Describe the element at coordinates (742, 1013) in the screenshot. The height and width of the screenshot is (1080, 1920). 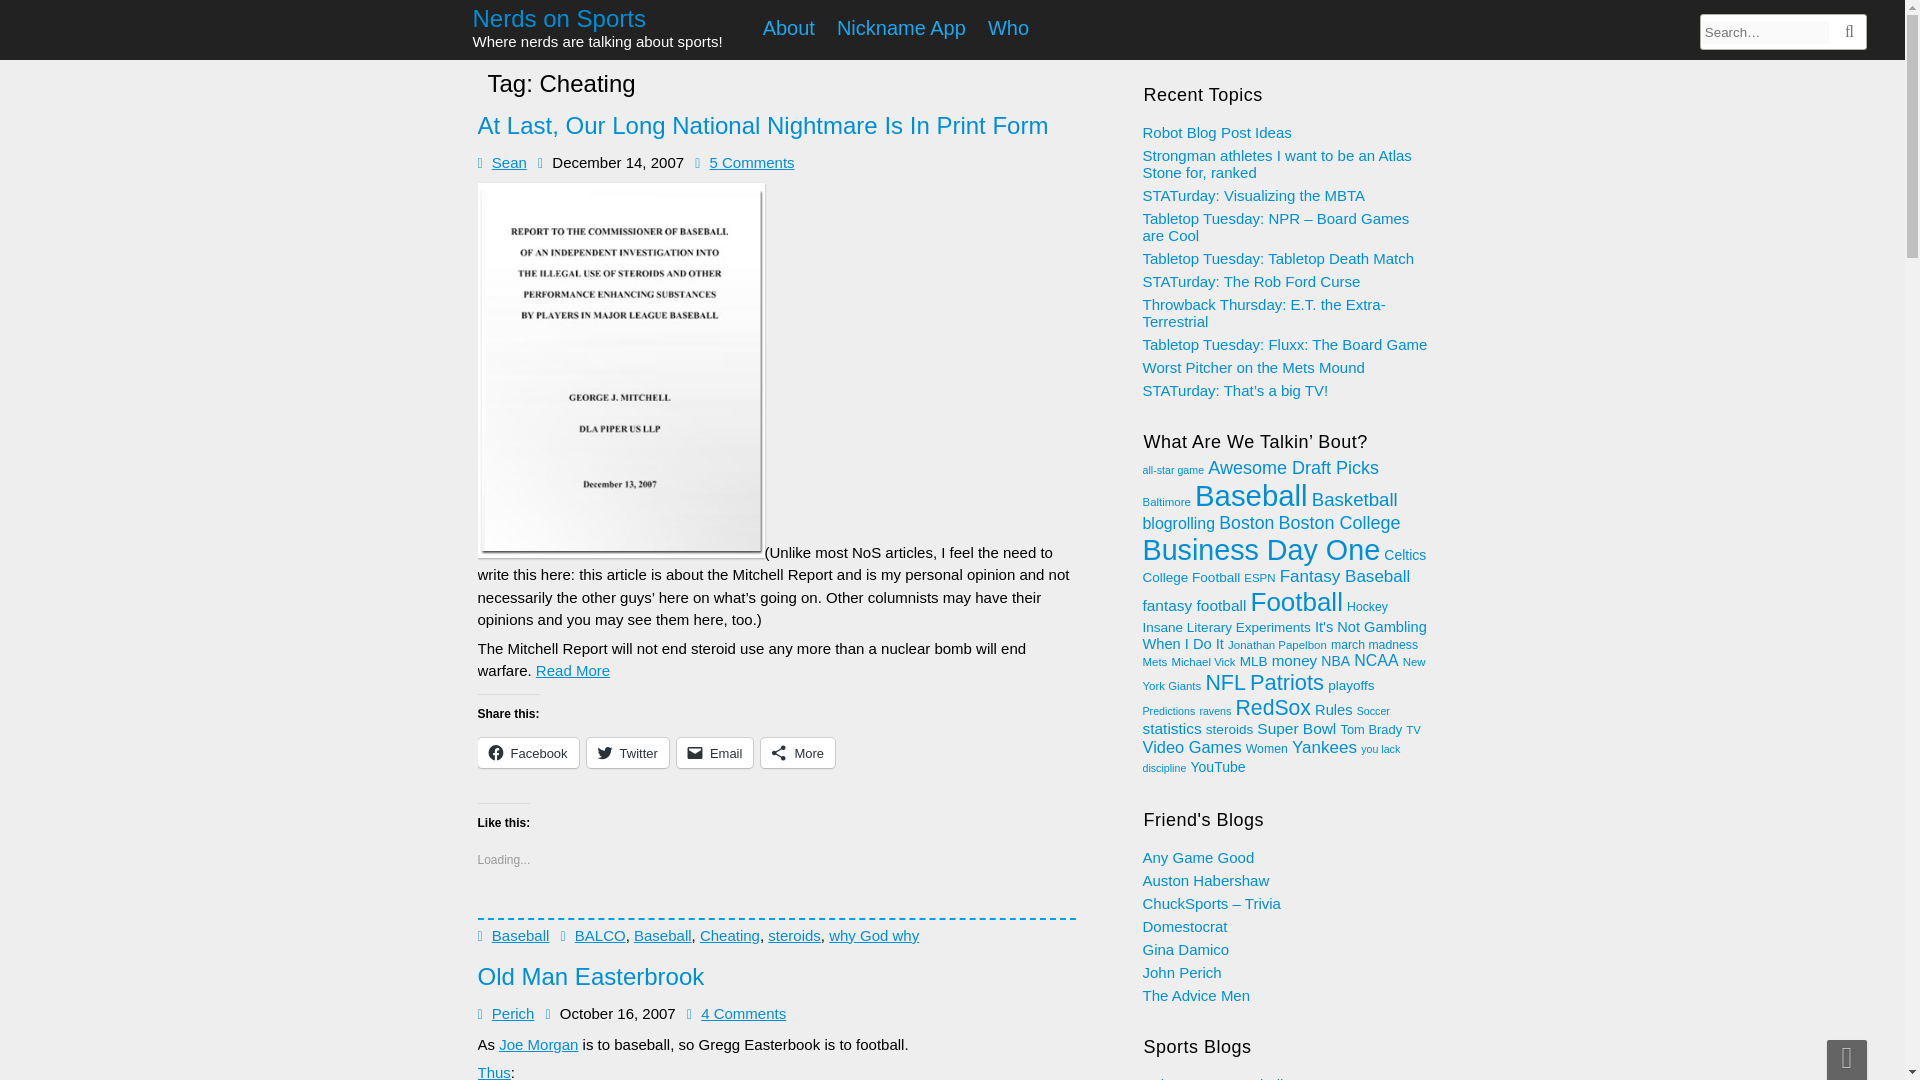
I see `4 Comments` at that location.